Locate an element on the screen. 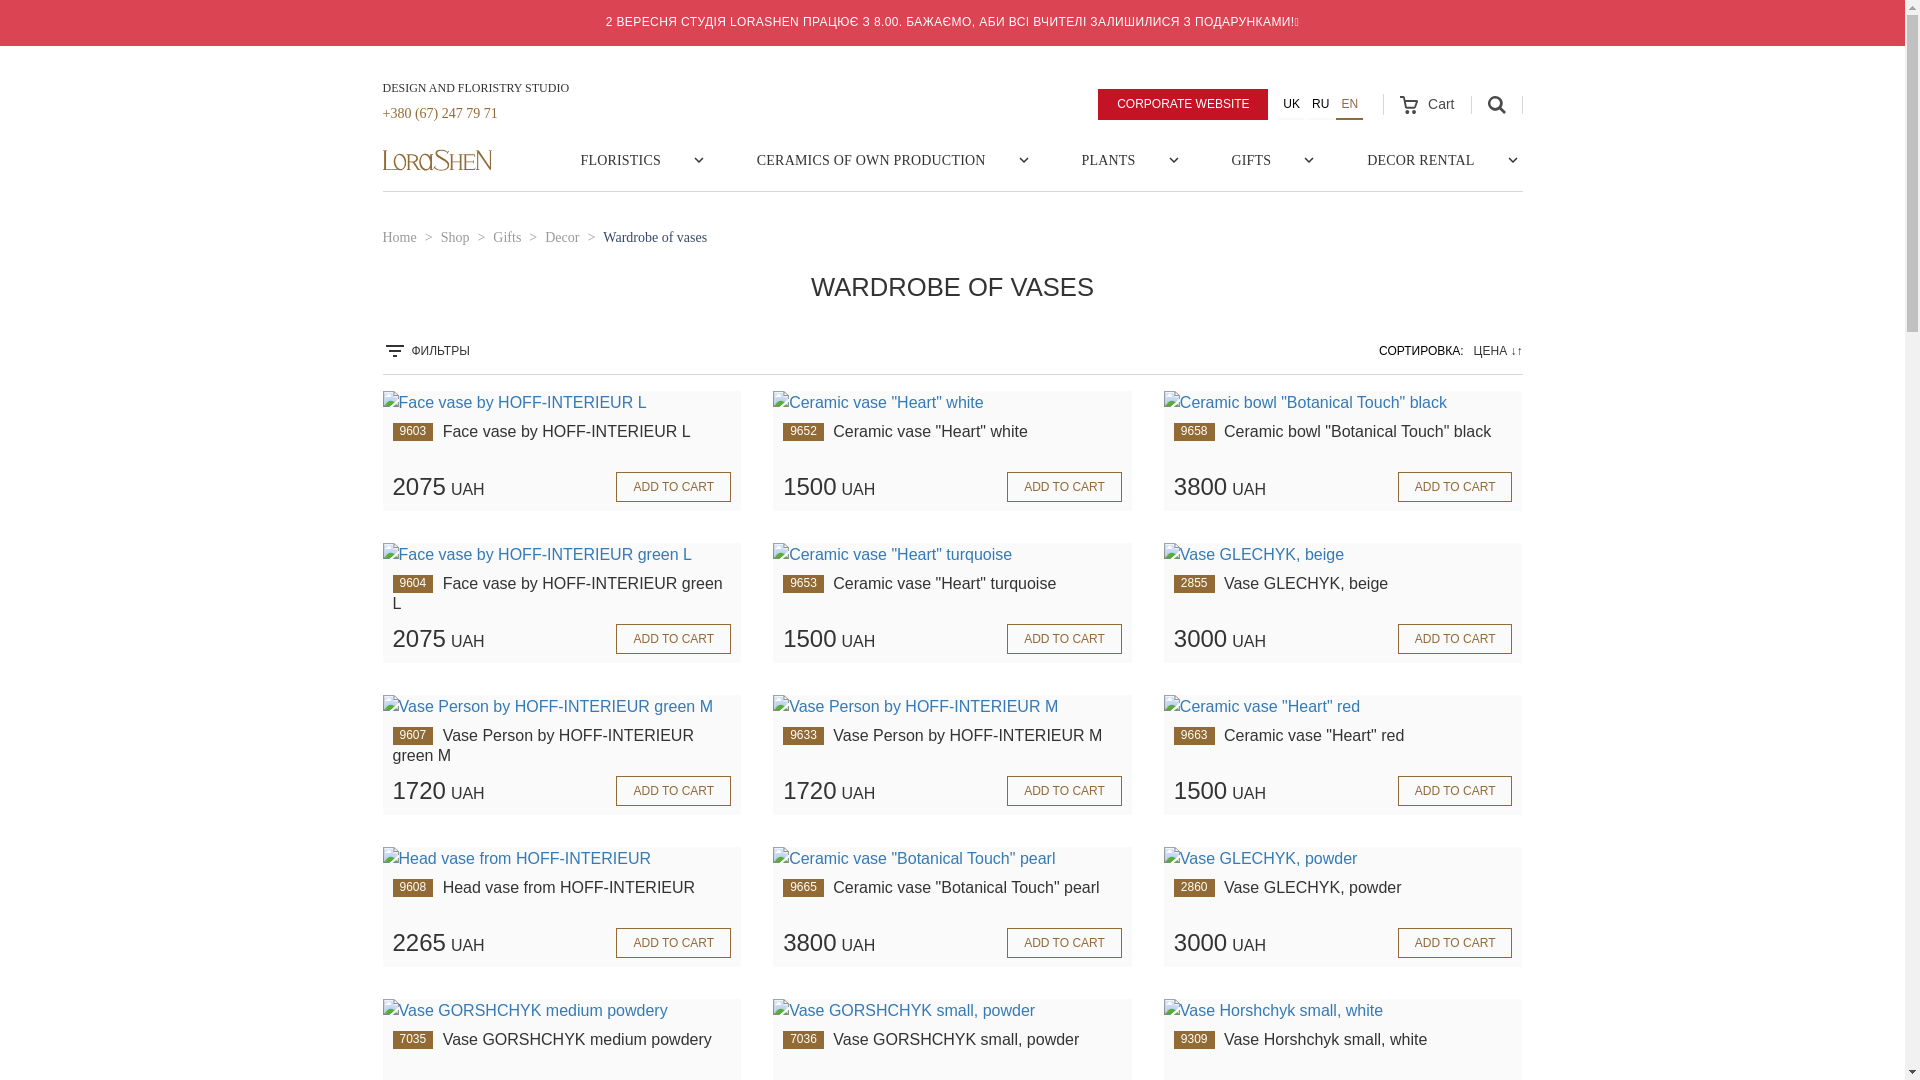 Image resolution: width=1920 pixels, height=1080 pixels. Russian is located at coordinates (1320, 104).